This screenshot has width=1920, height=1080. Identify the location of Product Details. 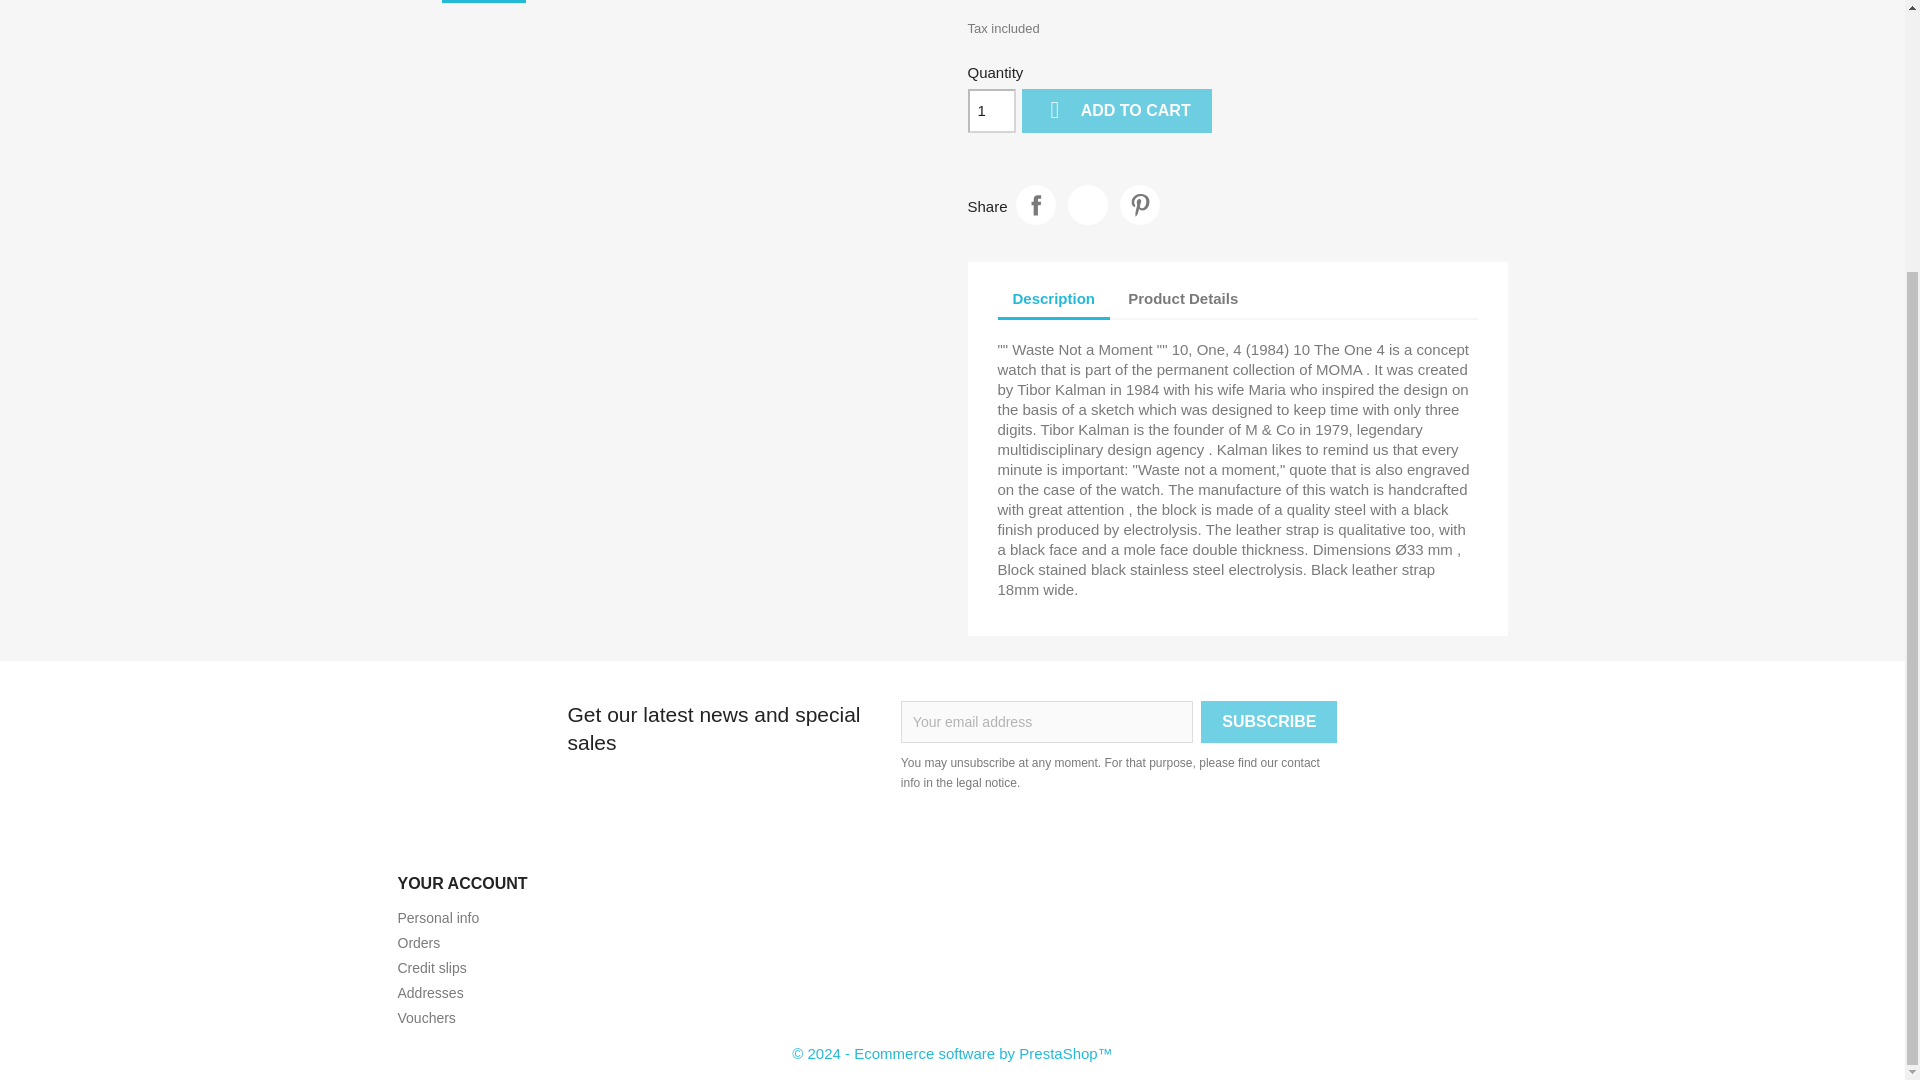
(1183, 299).